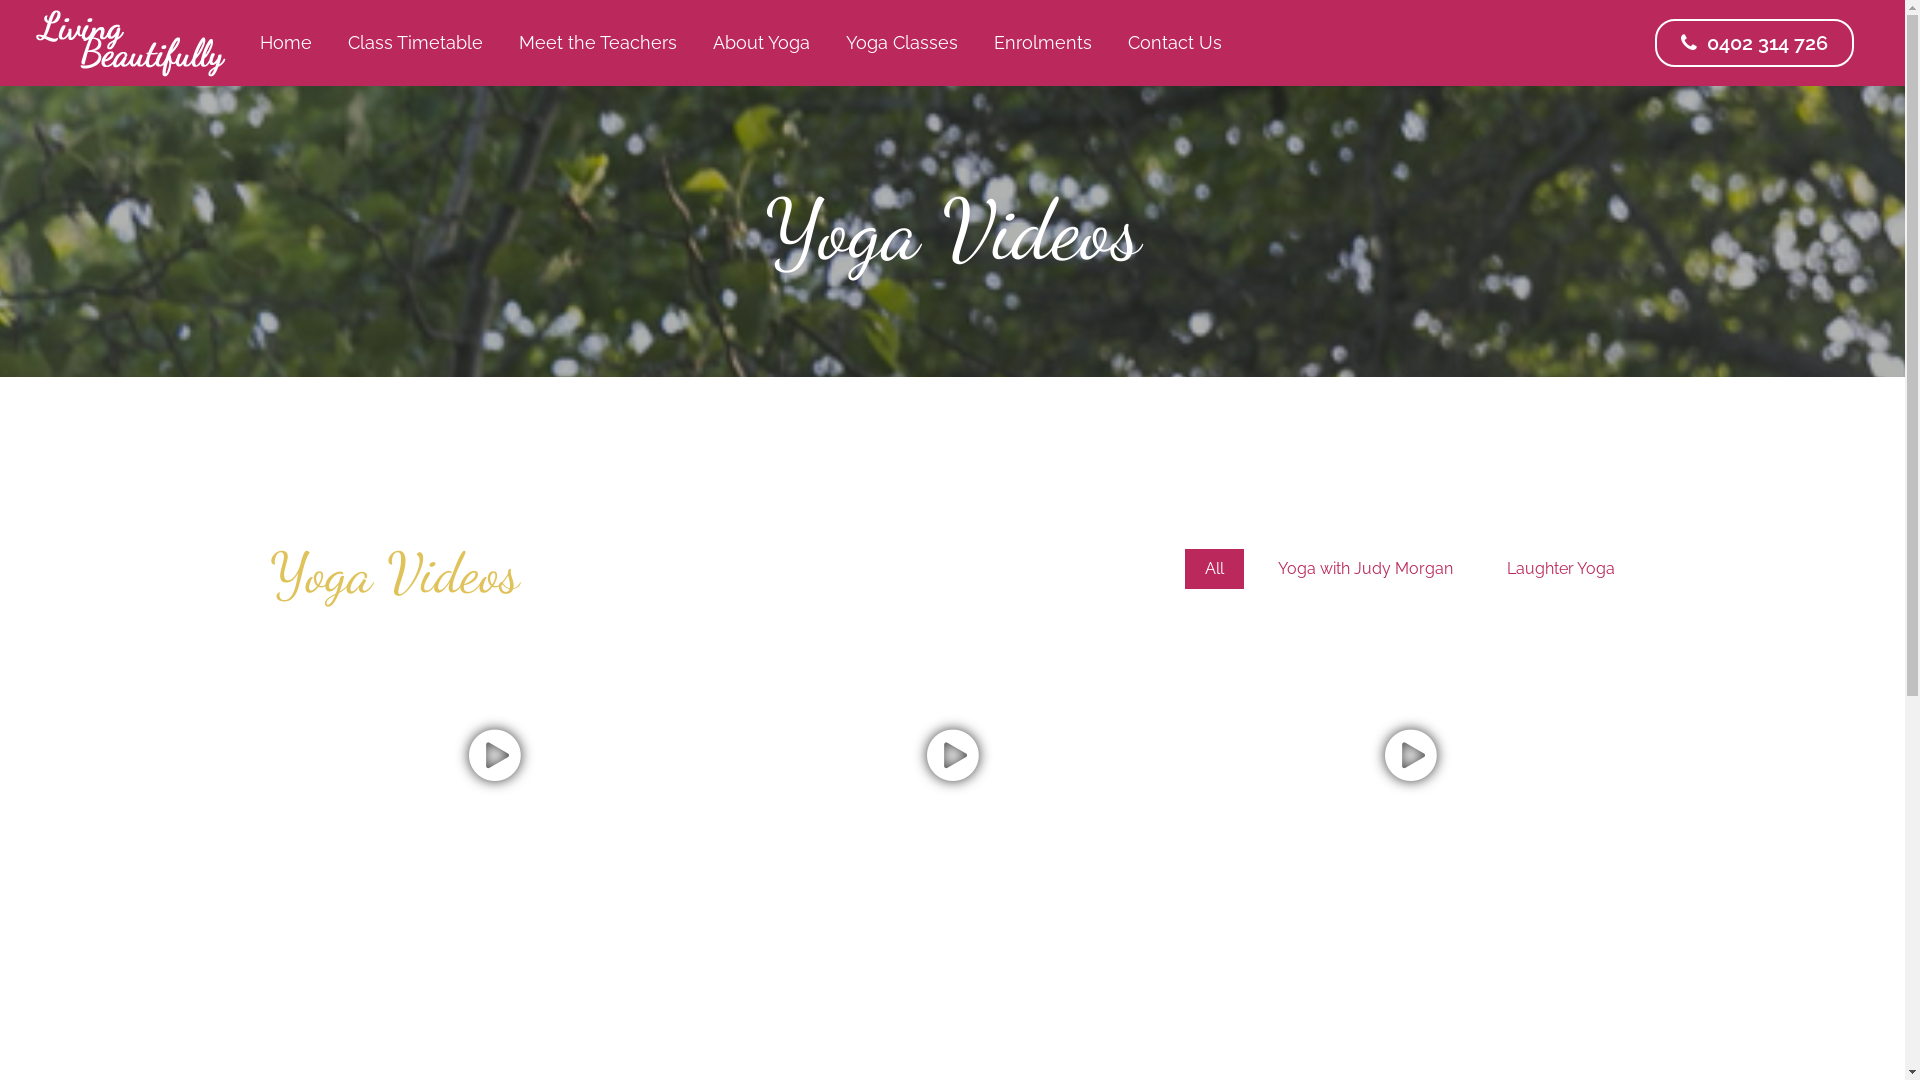  Describe the element at coordinates (286, 43) in the screenshot. I see `Home` at that location.